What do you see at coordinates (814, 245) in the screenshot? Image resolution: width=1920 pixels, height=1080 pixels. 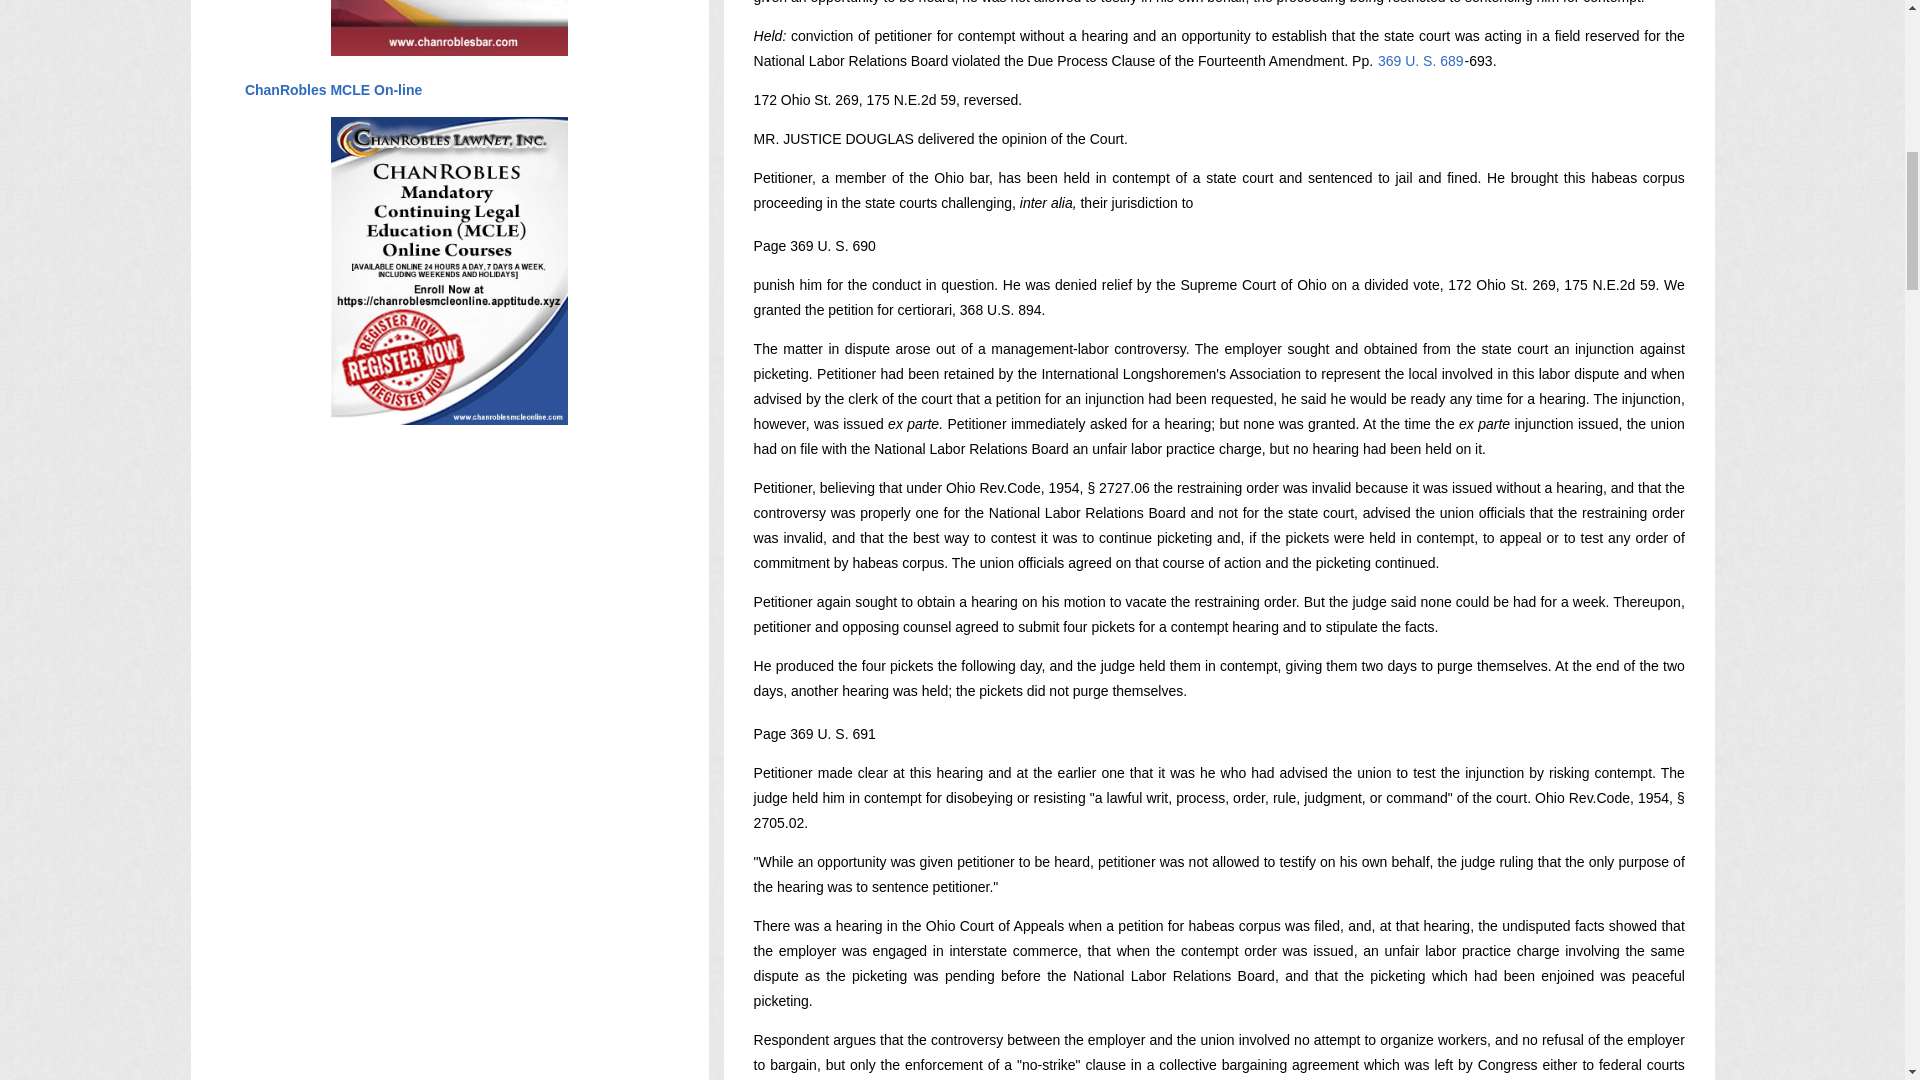 I see `Page 369 U. S. 690` at bounding box center [814, 245].